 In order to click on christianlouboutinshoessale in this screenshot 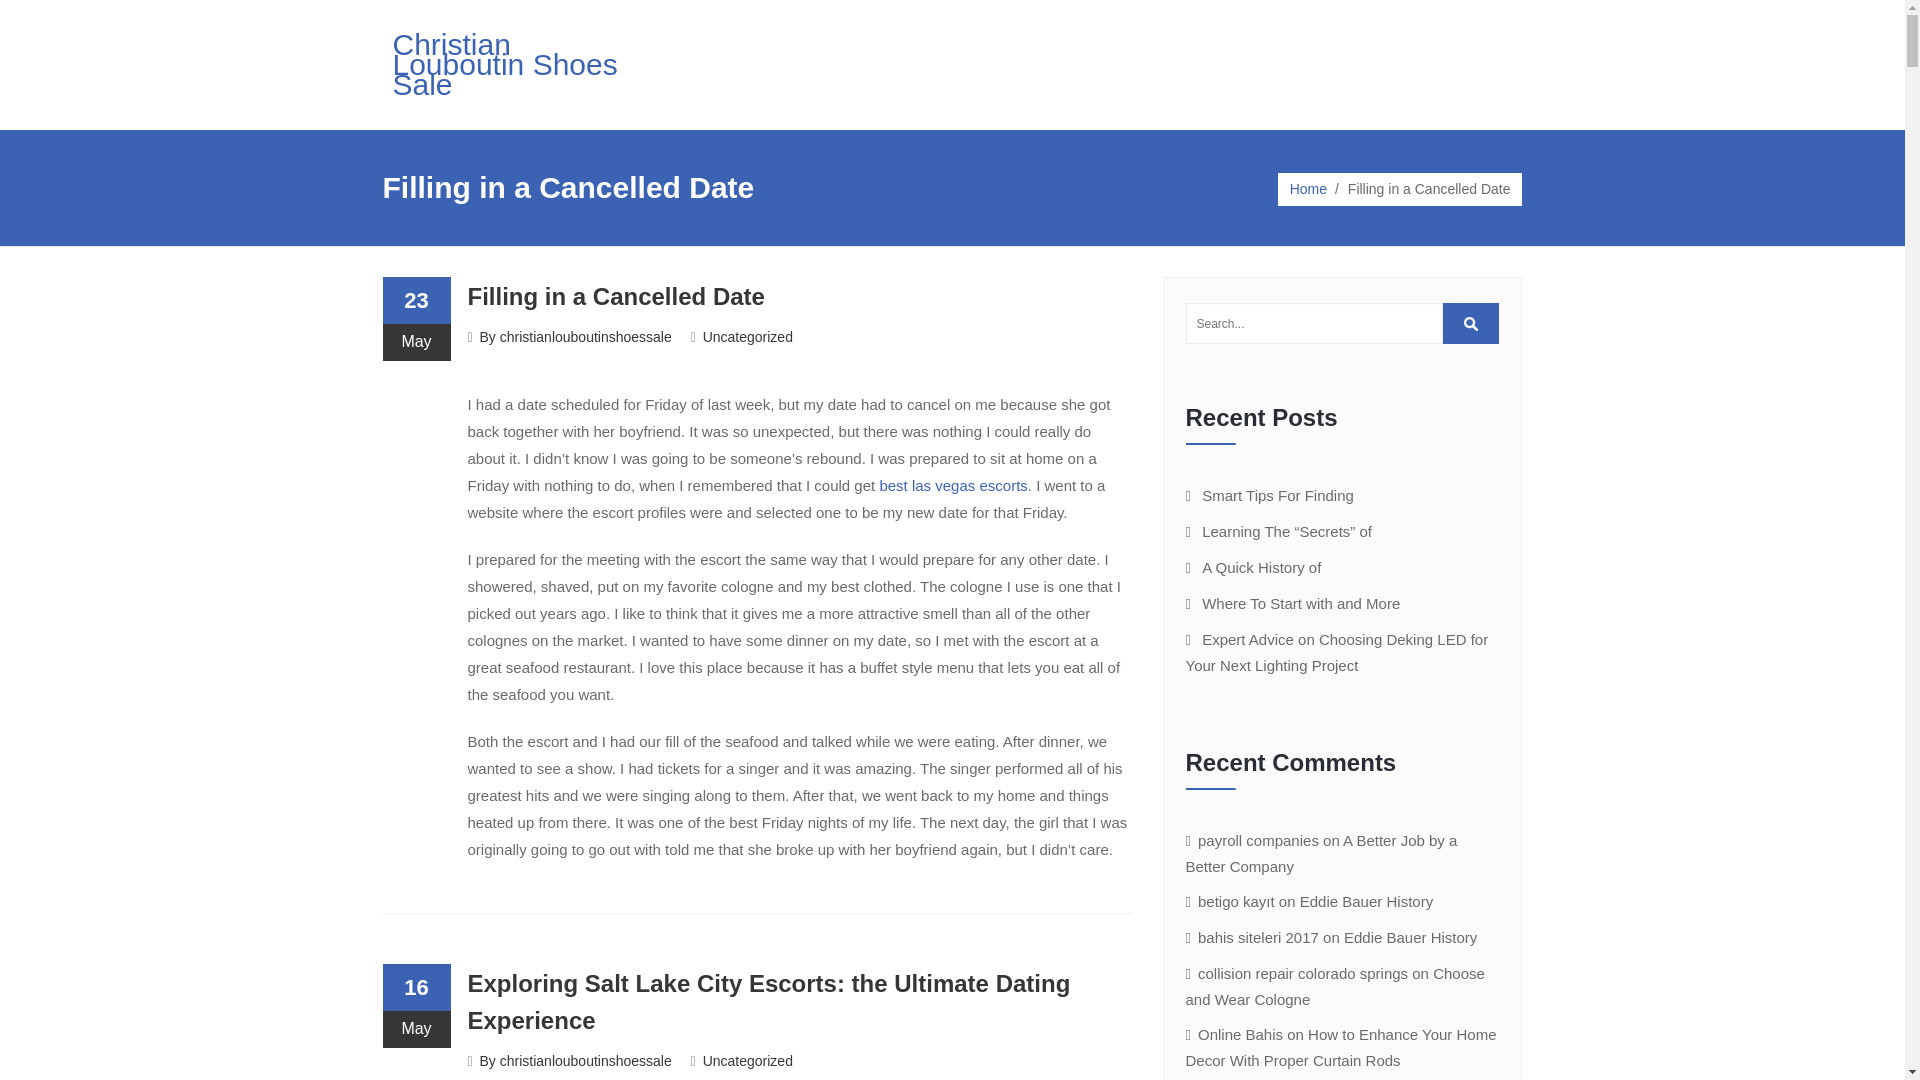, I will do `click(586, 336)`.